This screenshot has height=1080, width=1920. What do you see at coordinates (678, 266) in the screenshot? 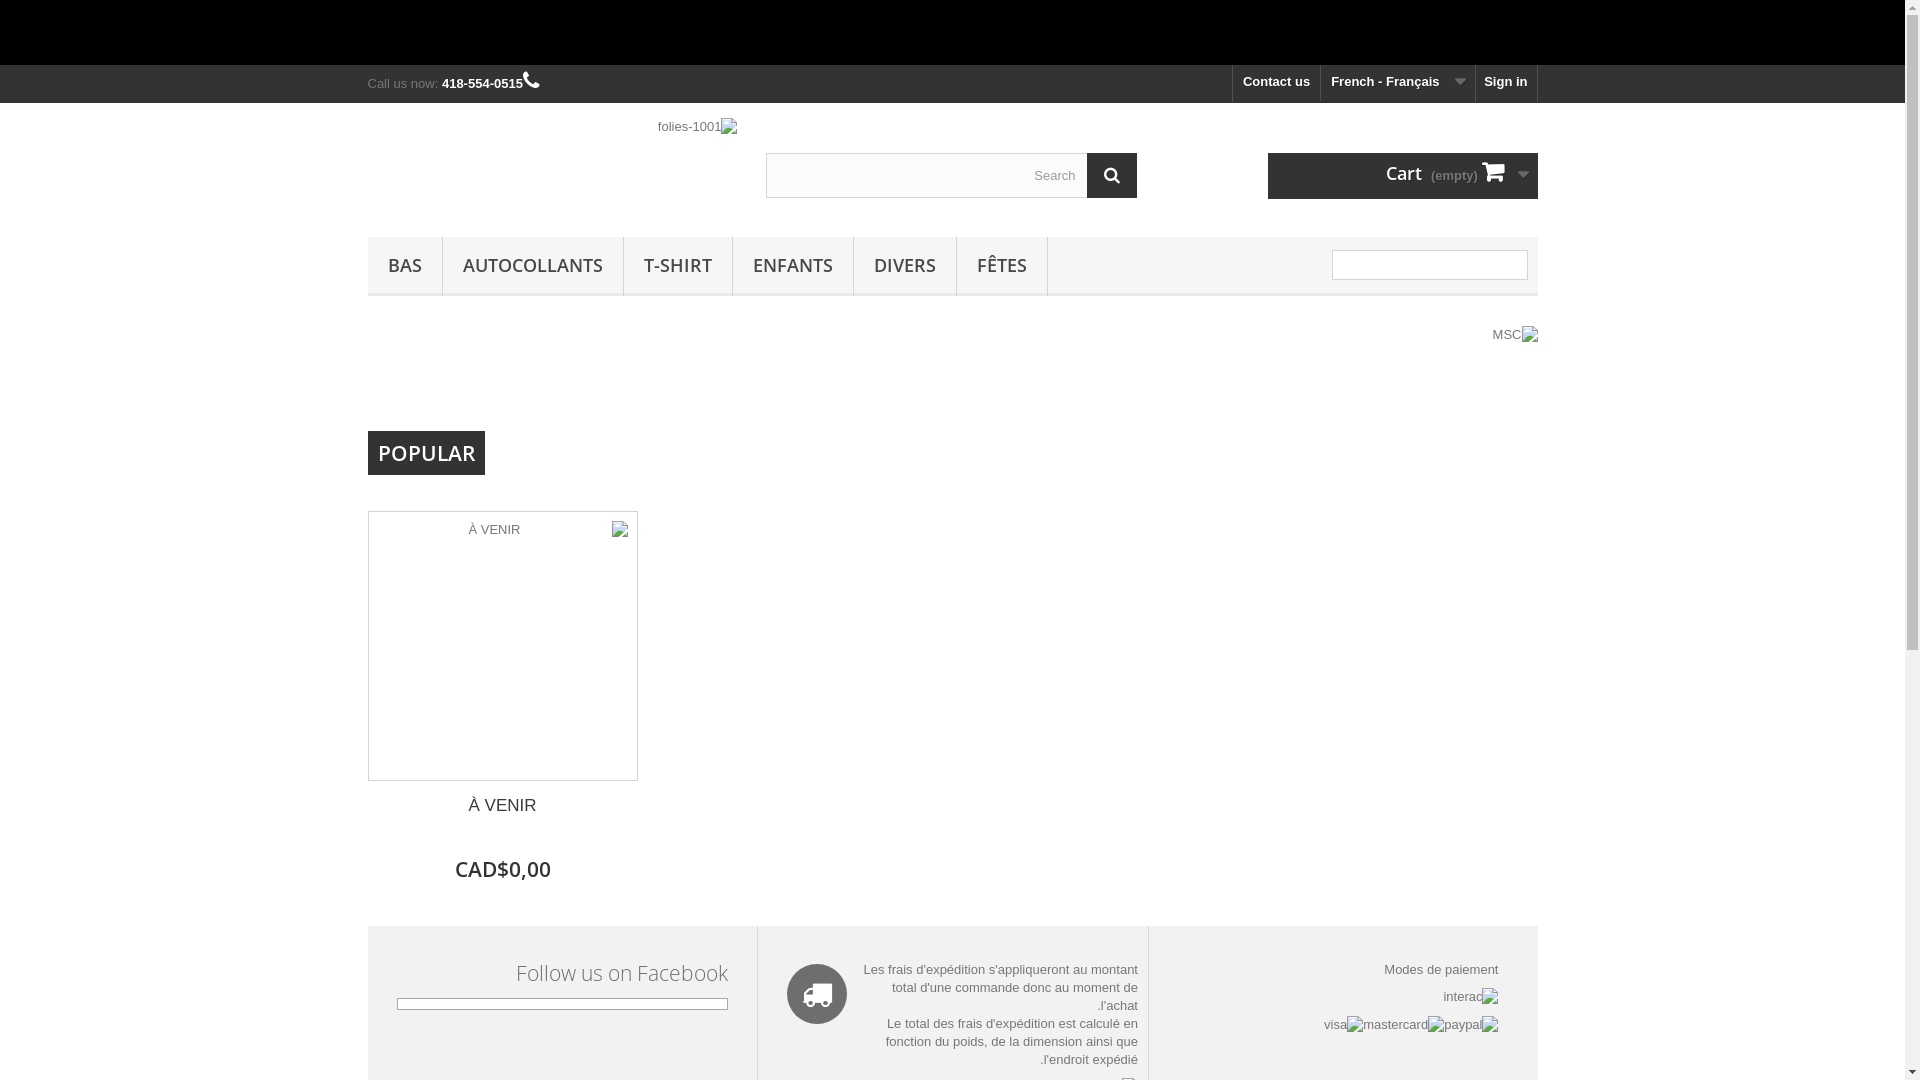
I see `T-SHIRT` at bounding box center [678, 266].